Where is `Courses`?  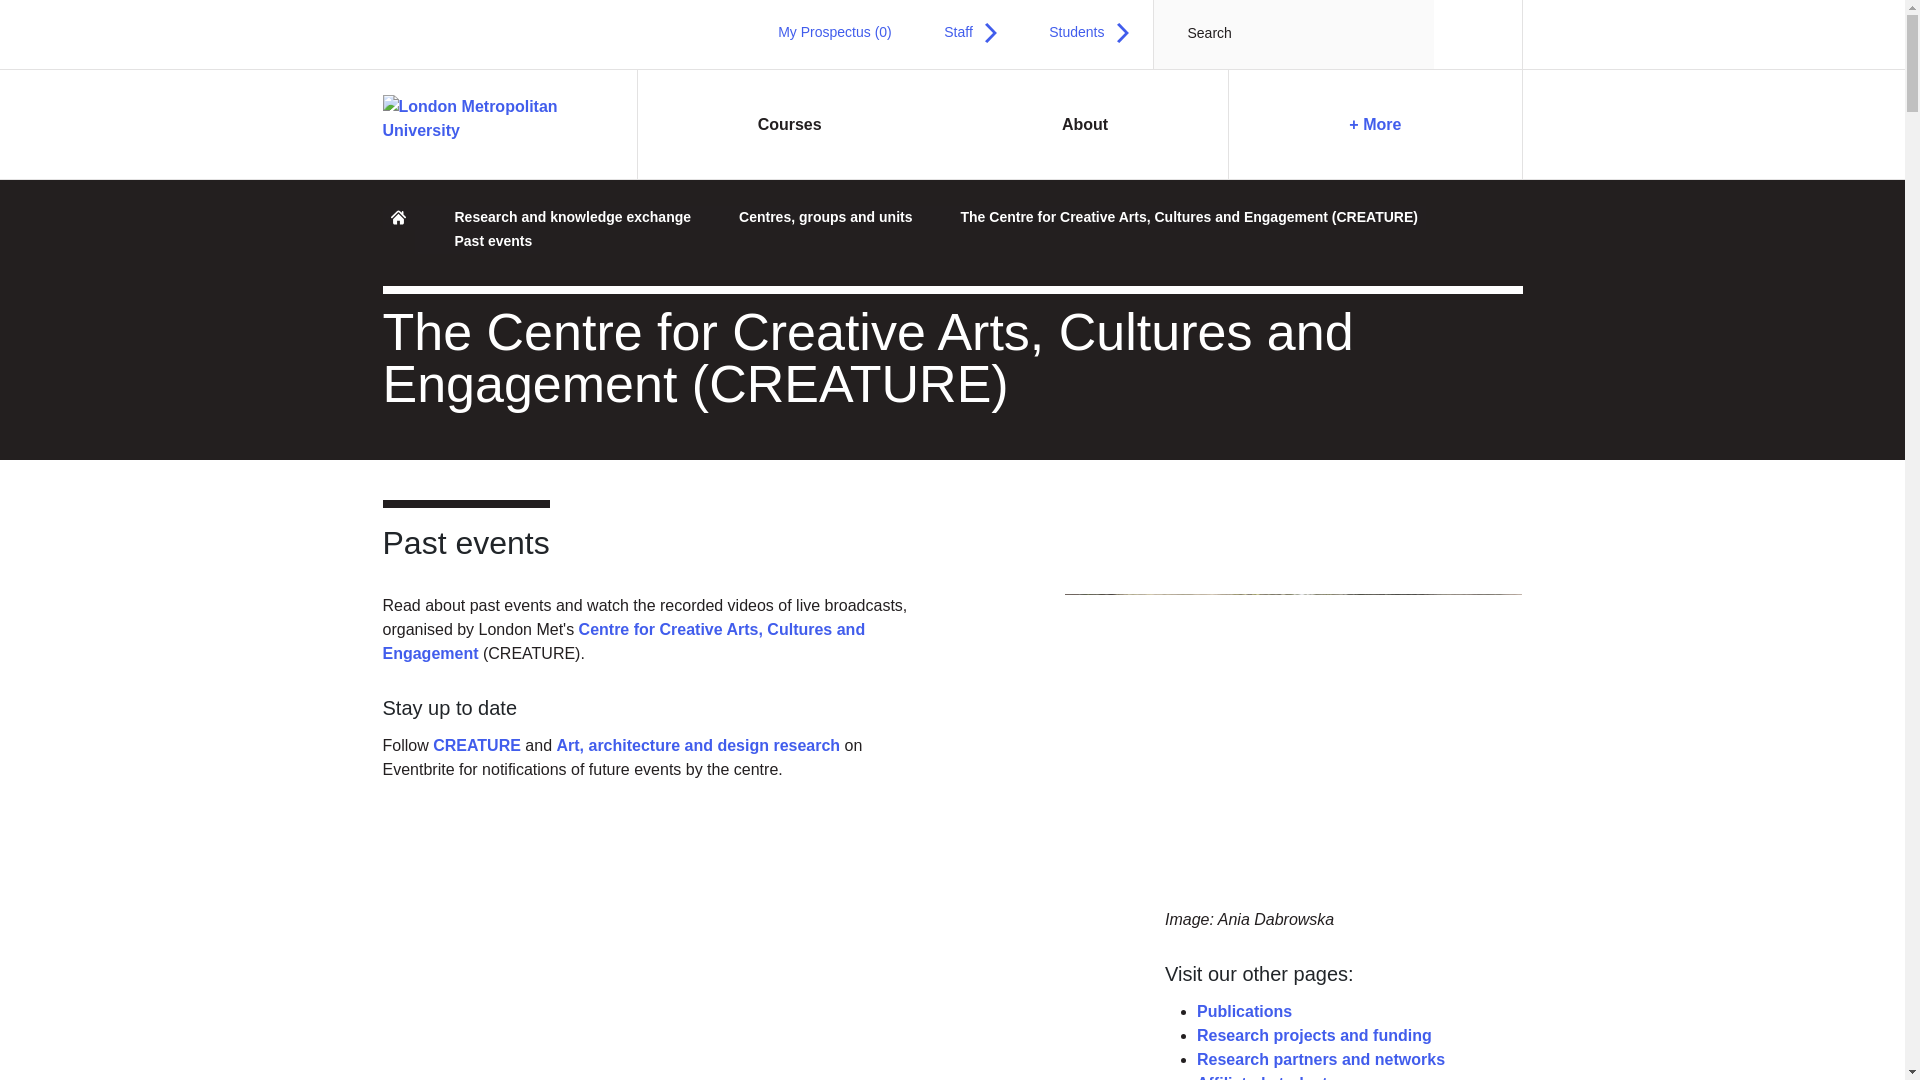
Courses is located at coordinates (790, 125).